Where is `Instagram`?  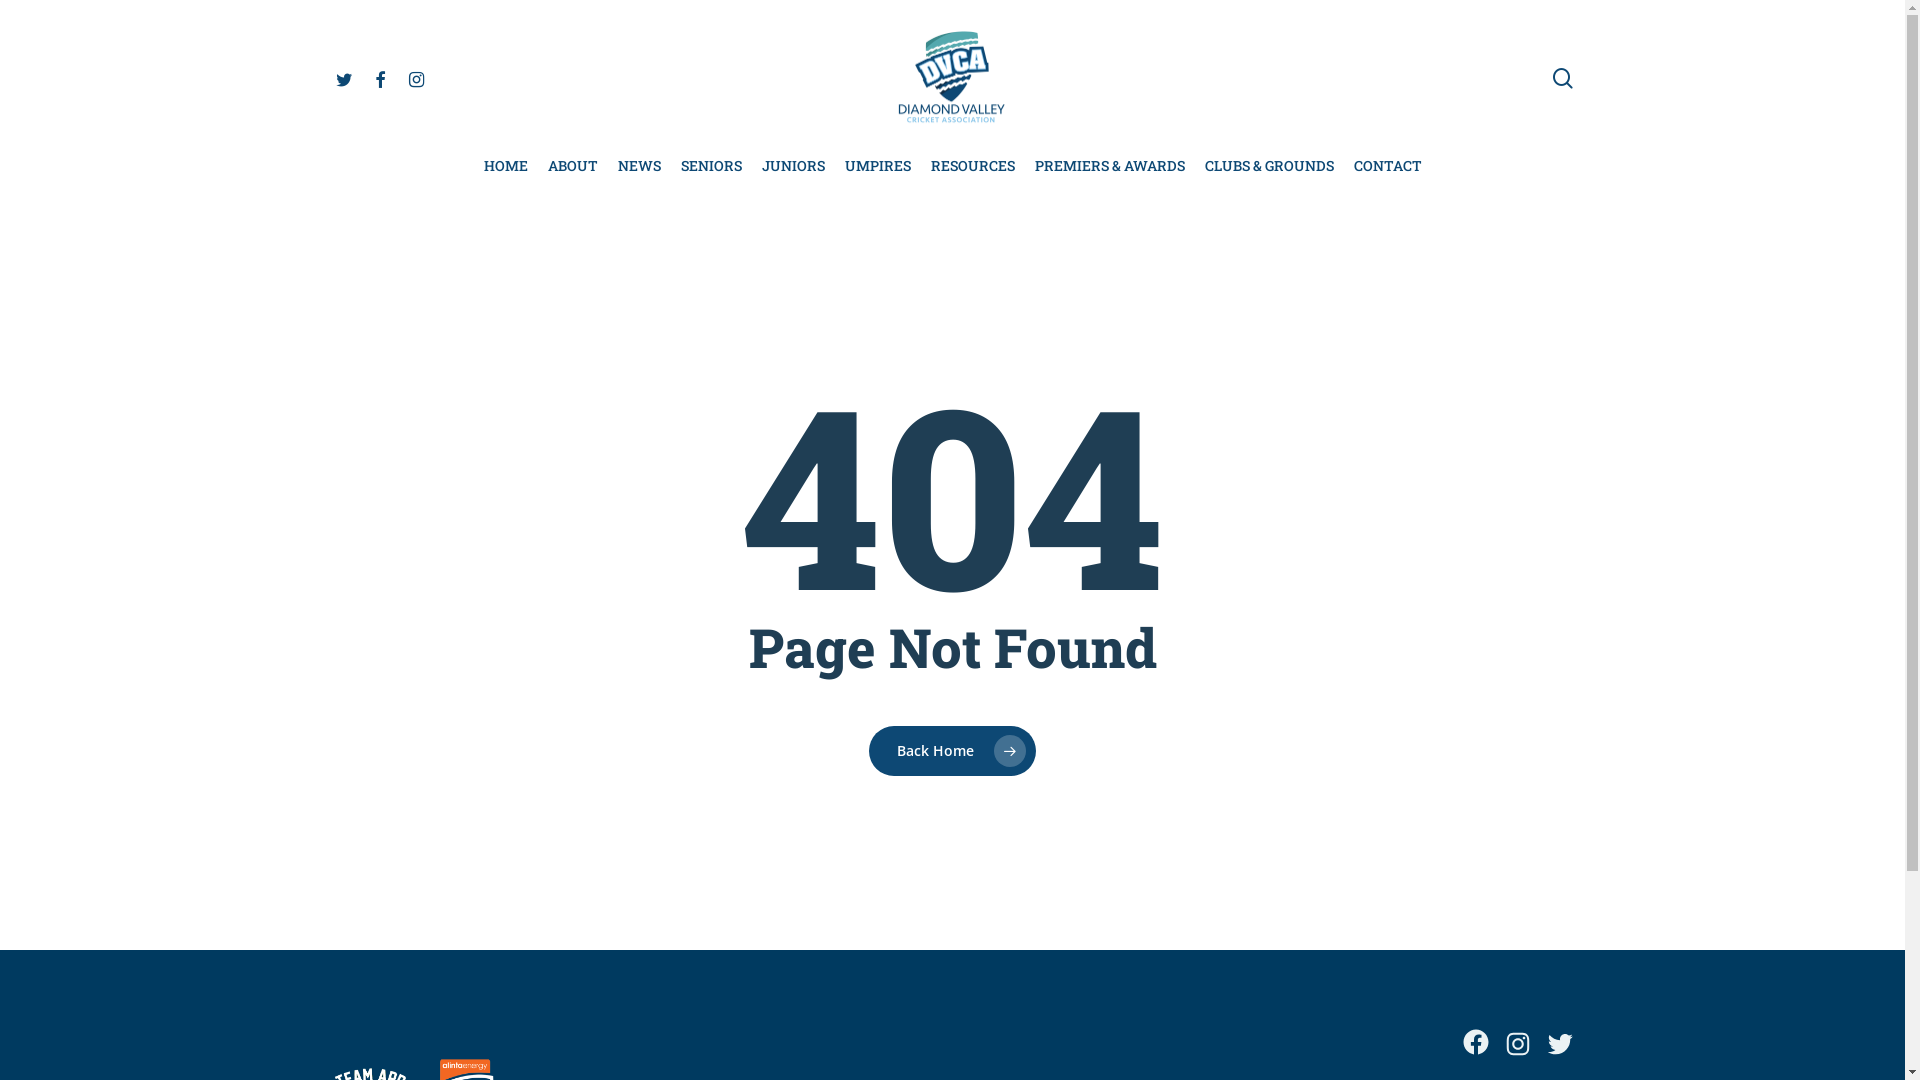 Instagram is located at coordinates (1518, 1044).